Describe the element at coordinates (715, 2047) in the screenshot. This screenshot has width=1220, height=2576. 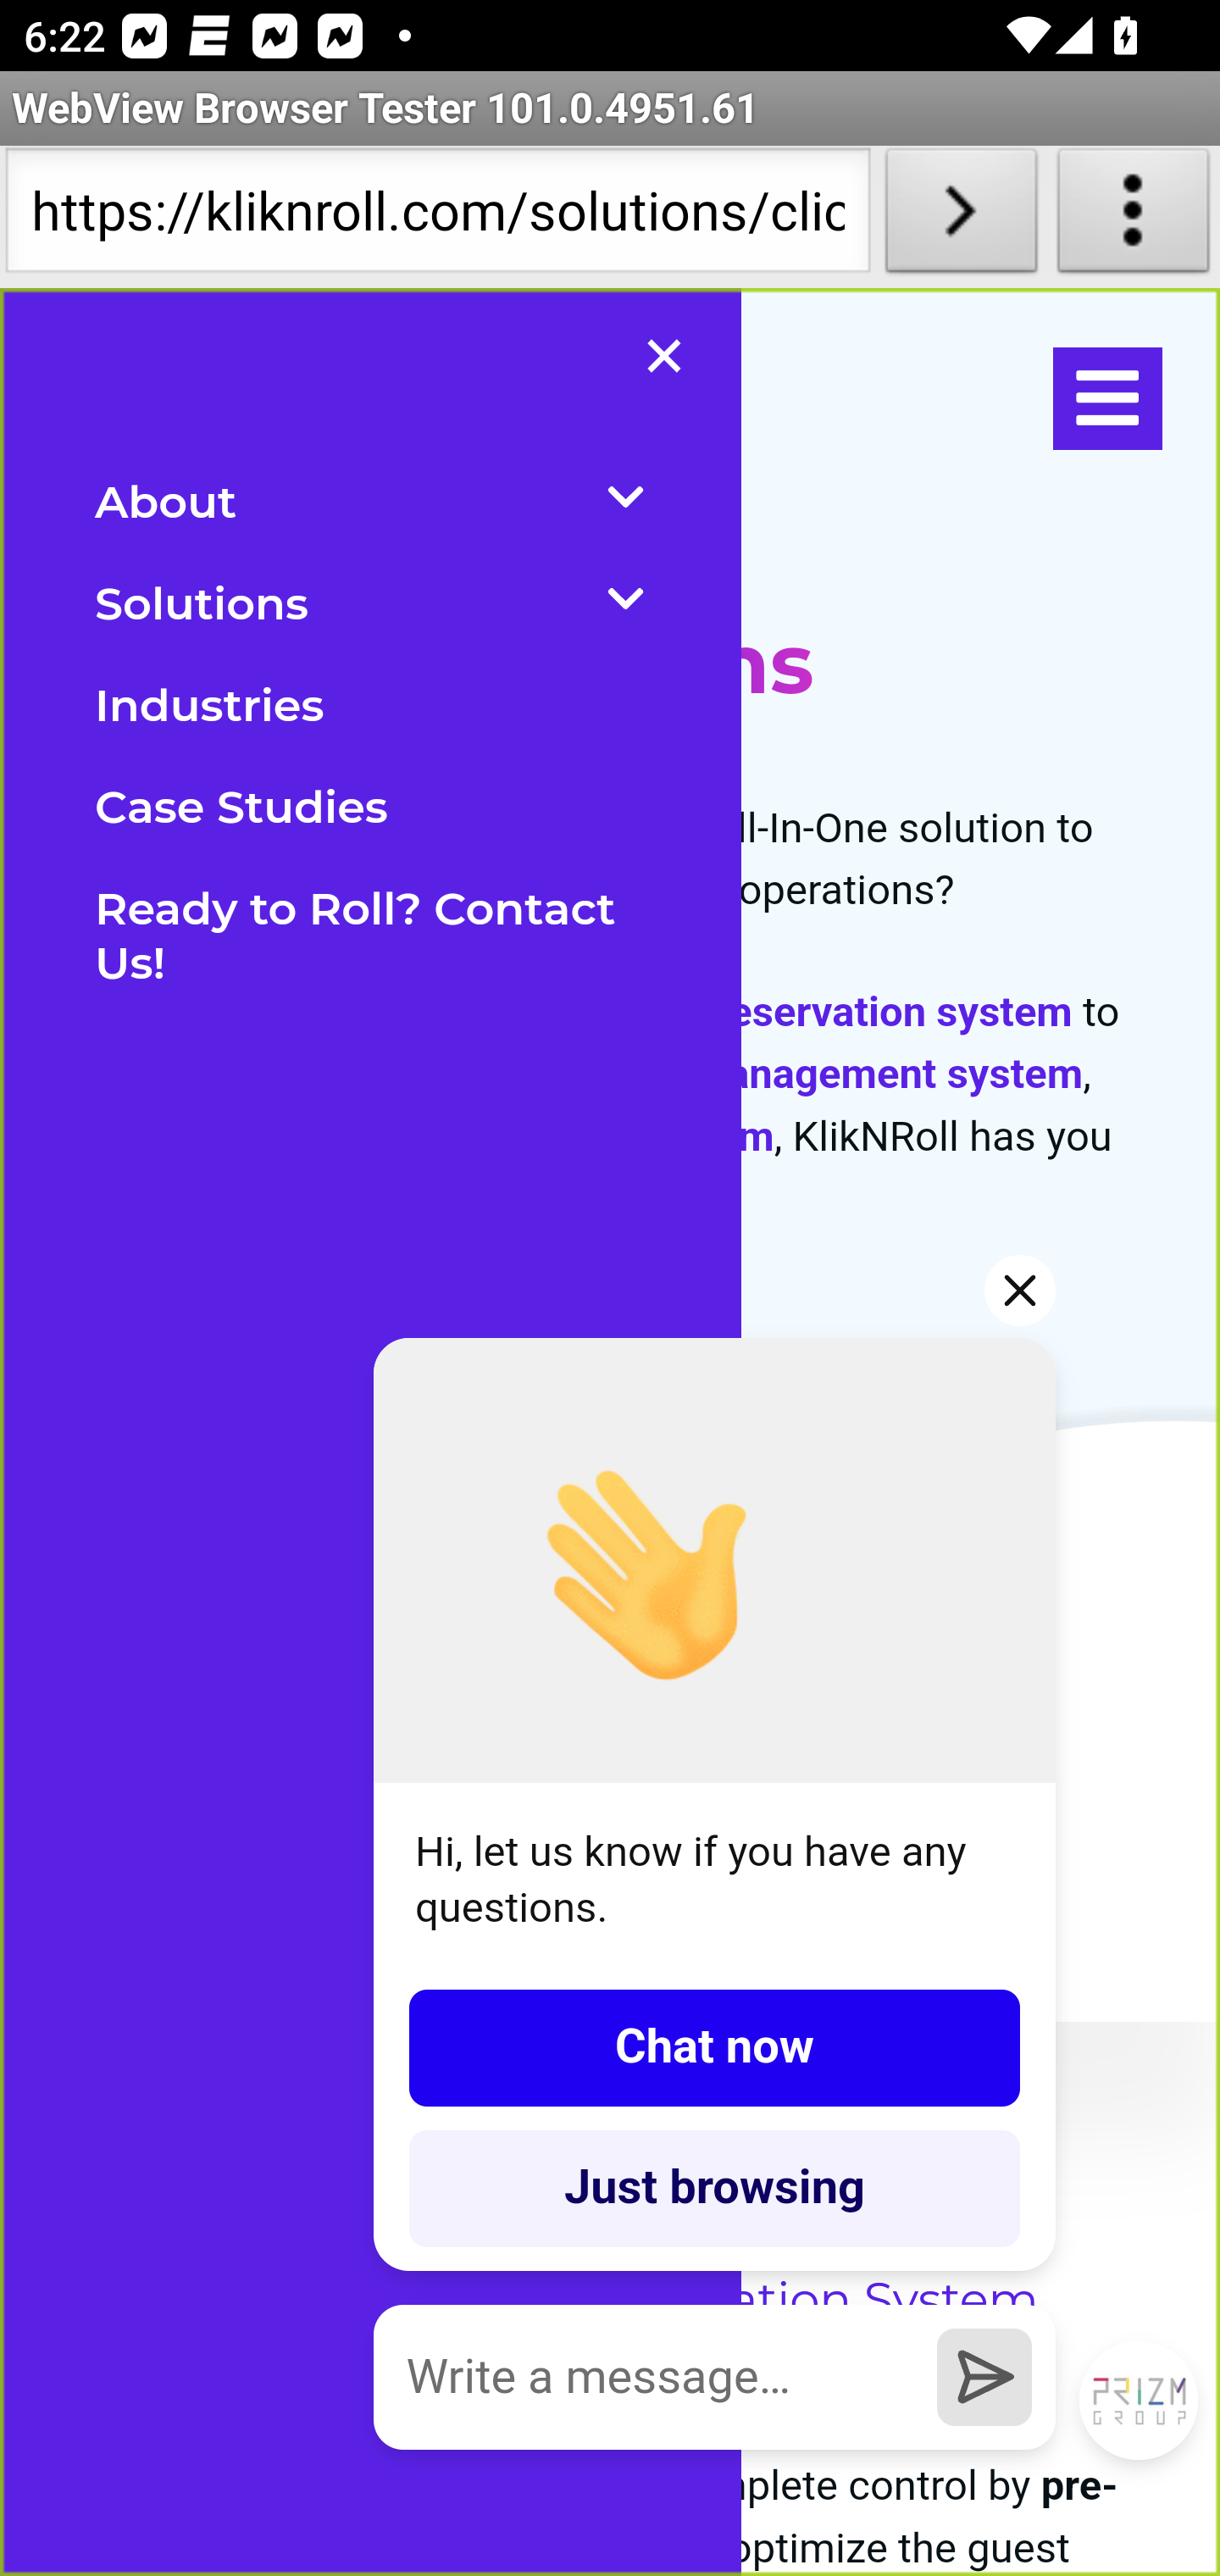
I see `Chat now` at that location.